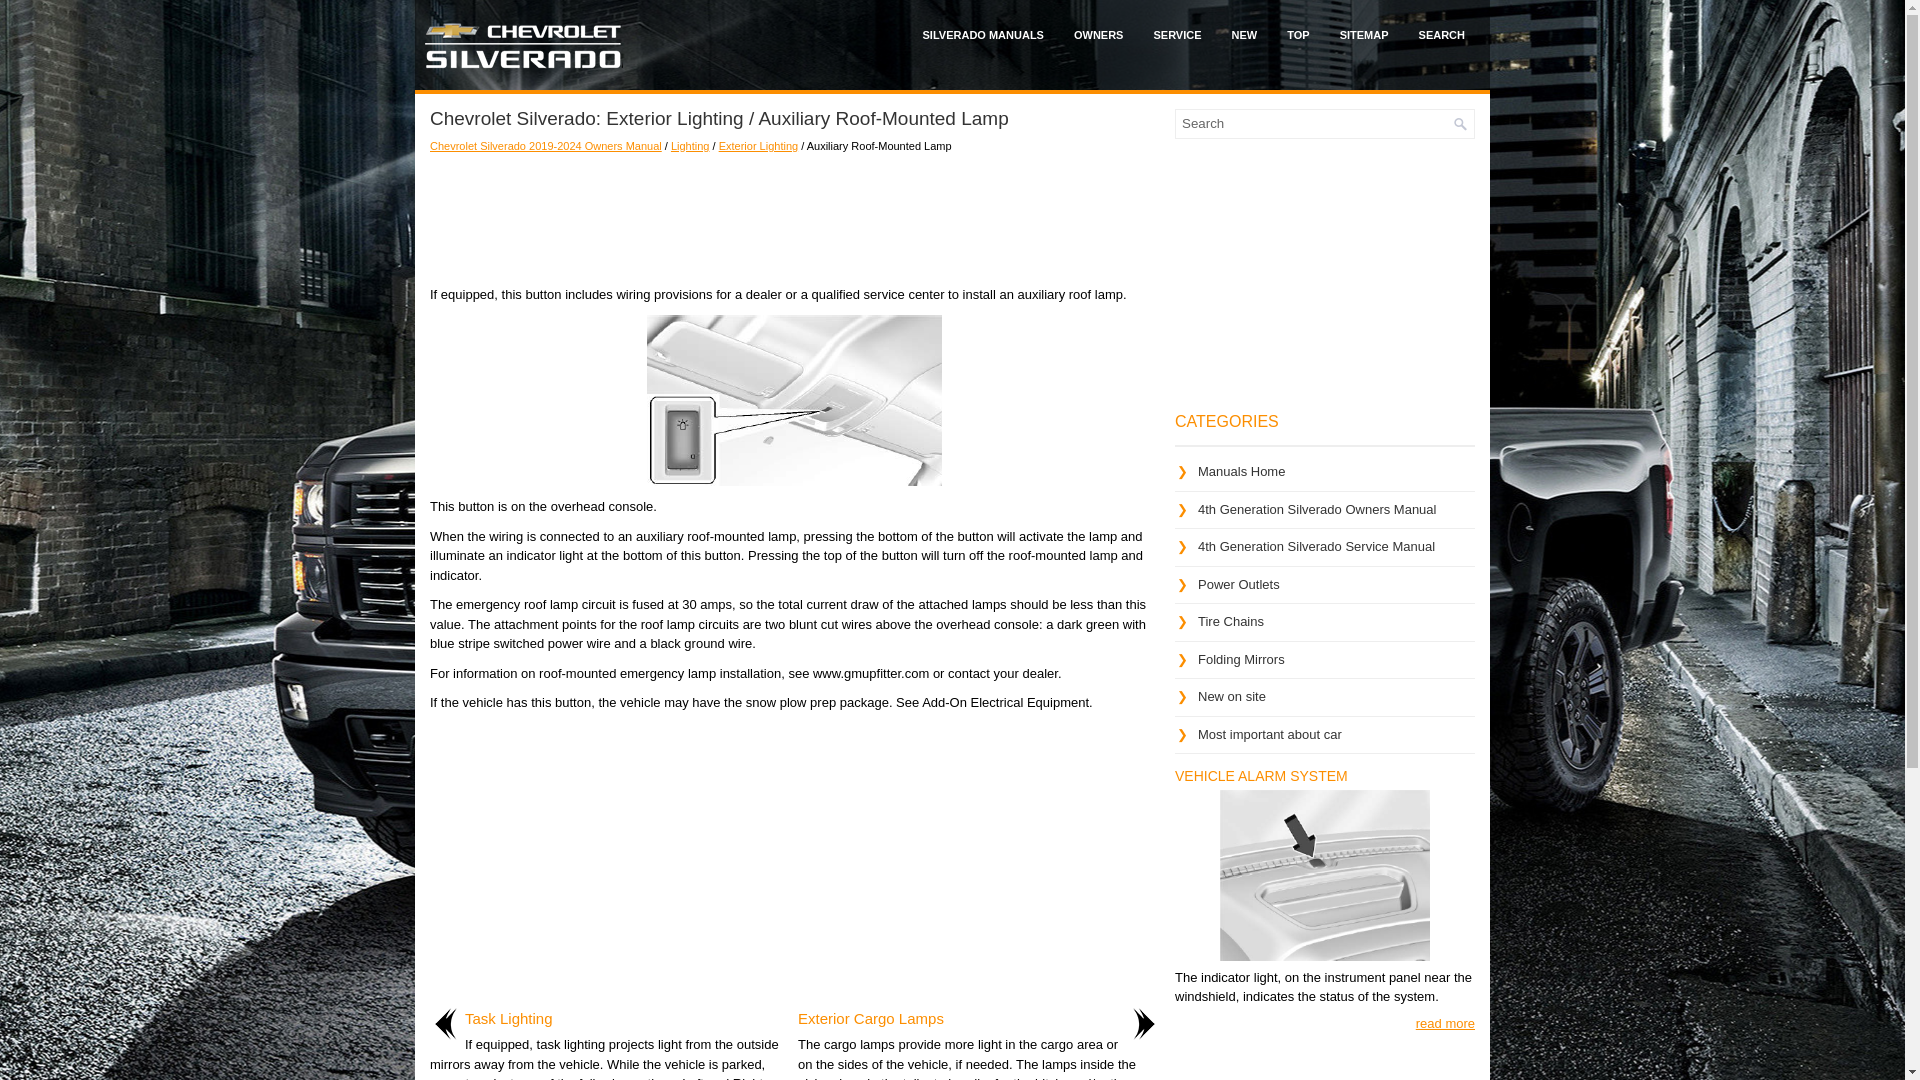 This screenshot has width=1920, height=1080. I want to click on Advertisement, so click(794, 862).